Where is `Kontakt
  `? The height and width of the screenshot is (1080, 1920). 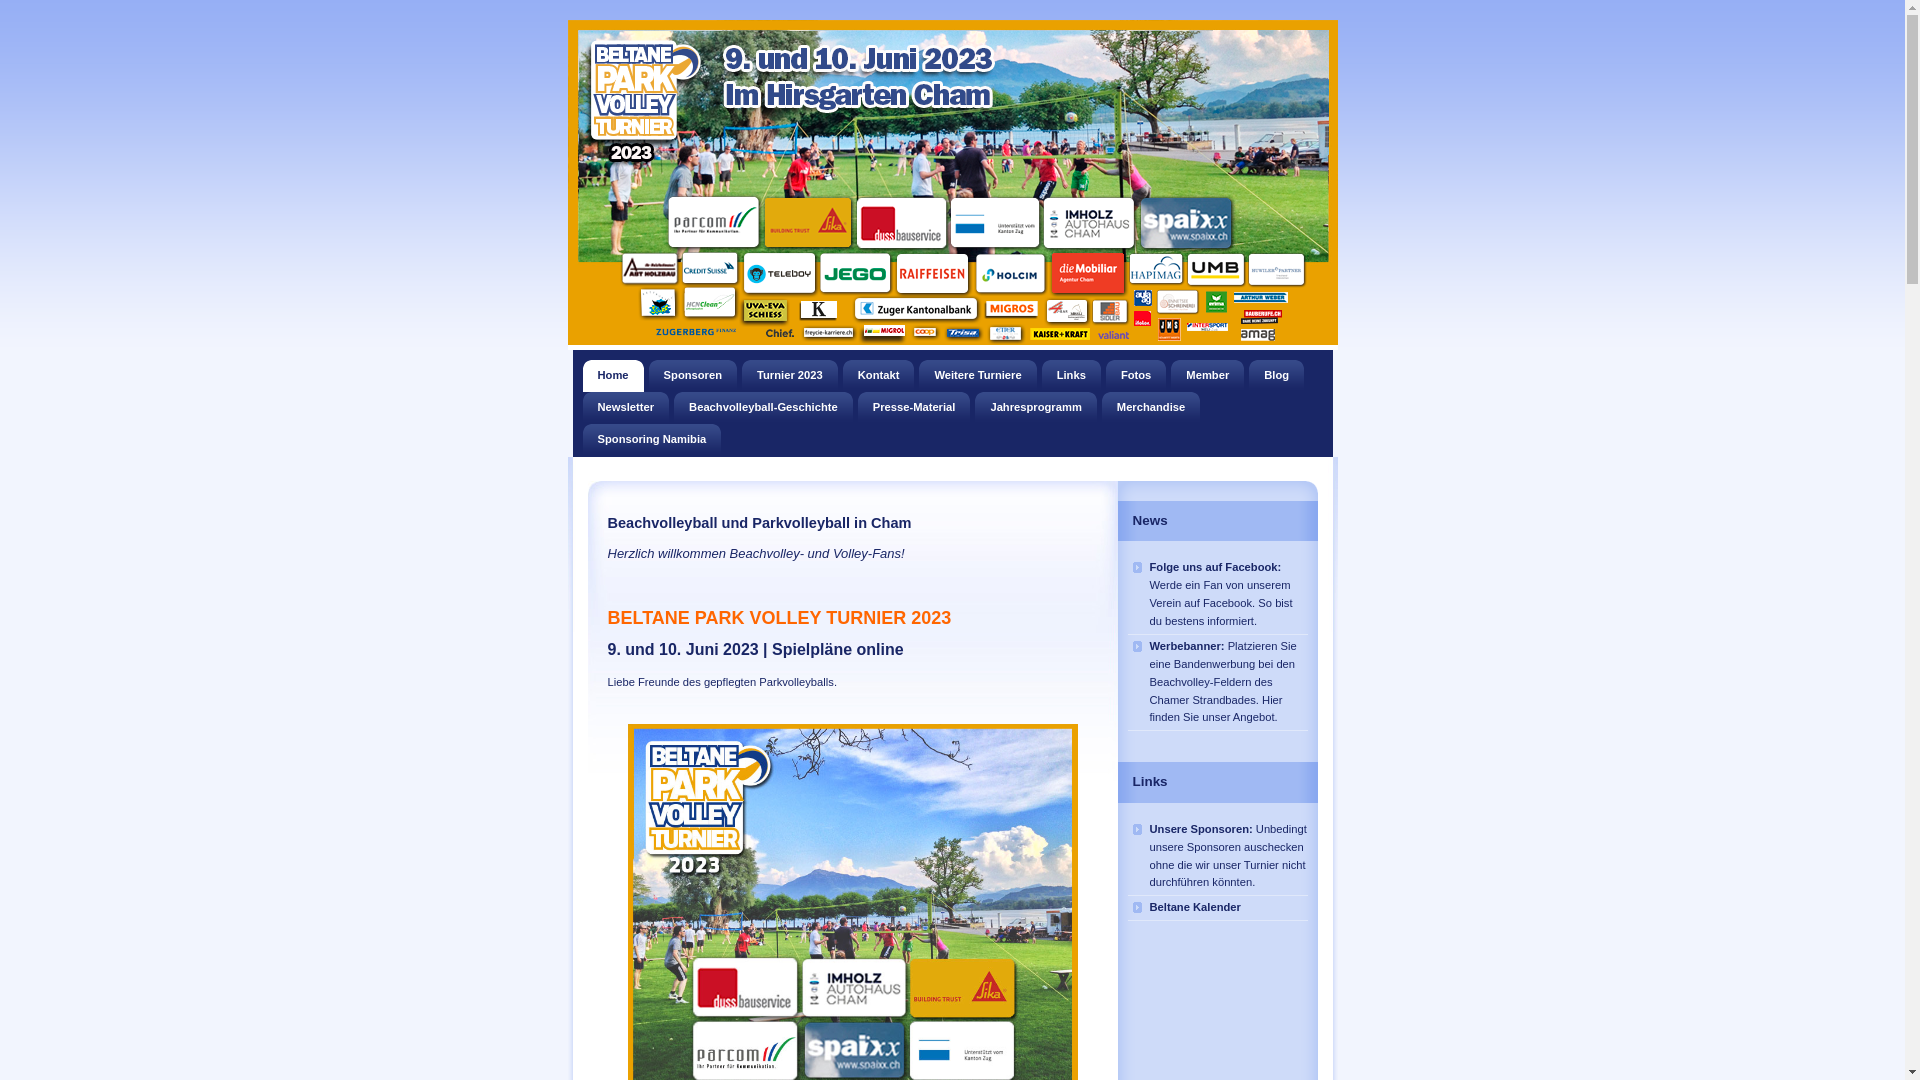
Kontakt
   is located at coordinates (879, 376).